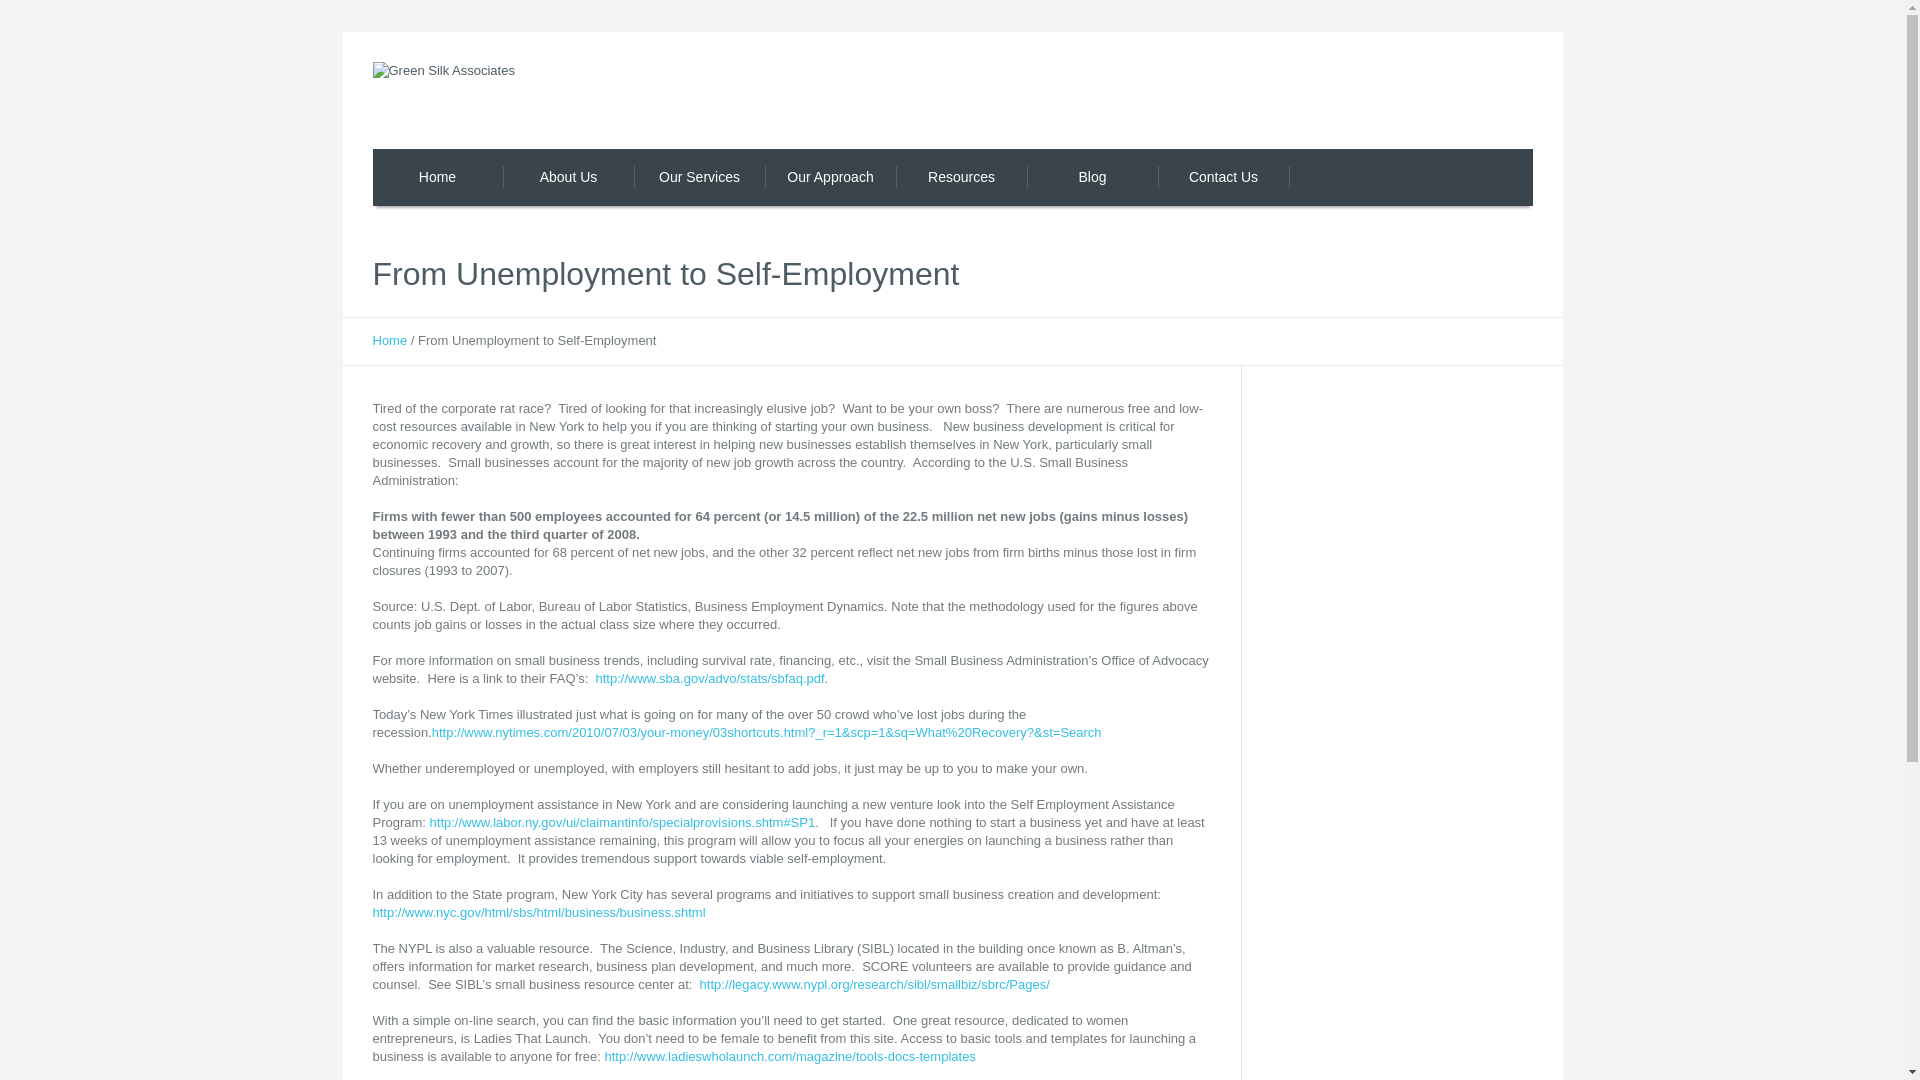  I want to click on Resources, so click(962, 178).